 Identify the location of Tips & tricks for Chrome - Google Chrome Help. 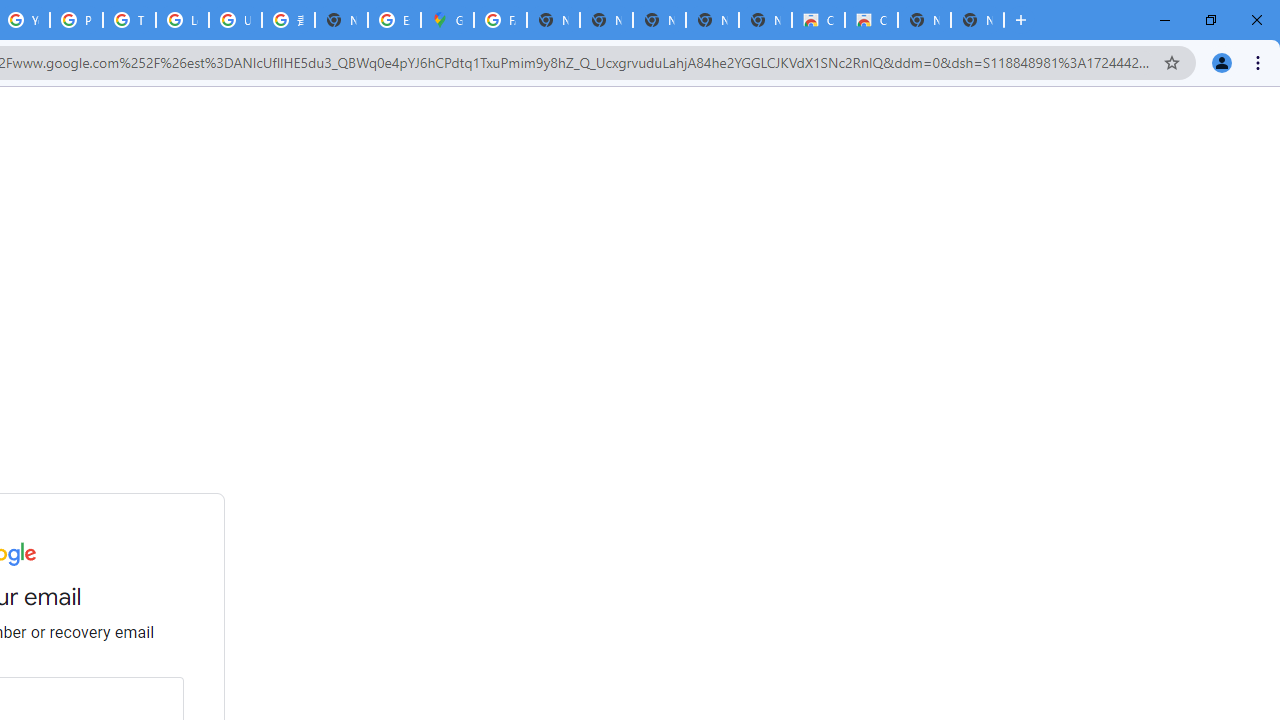
(129, 20).